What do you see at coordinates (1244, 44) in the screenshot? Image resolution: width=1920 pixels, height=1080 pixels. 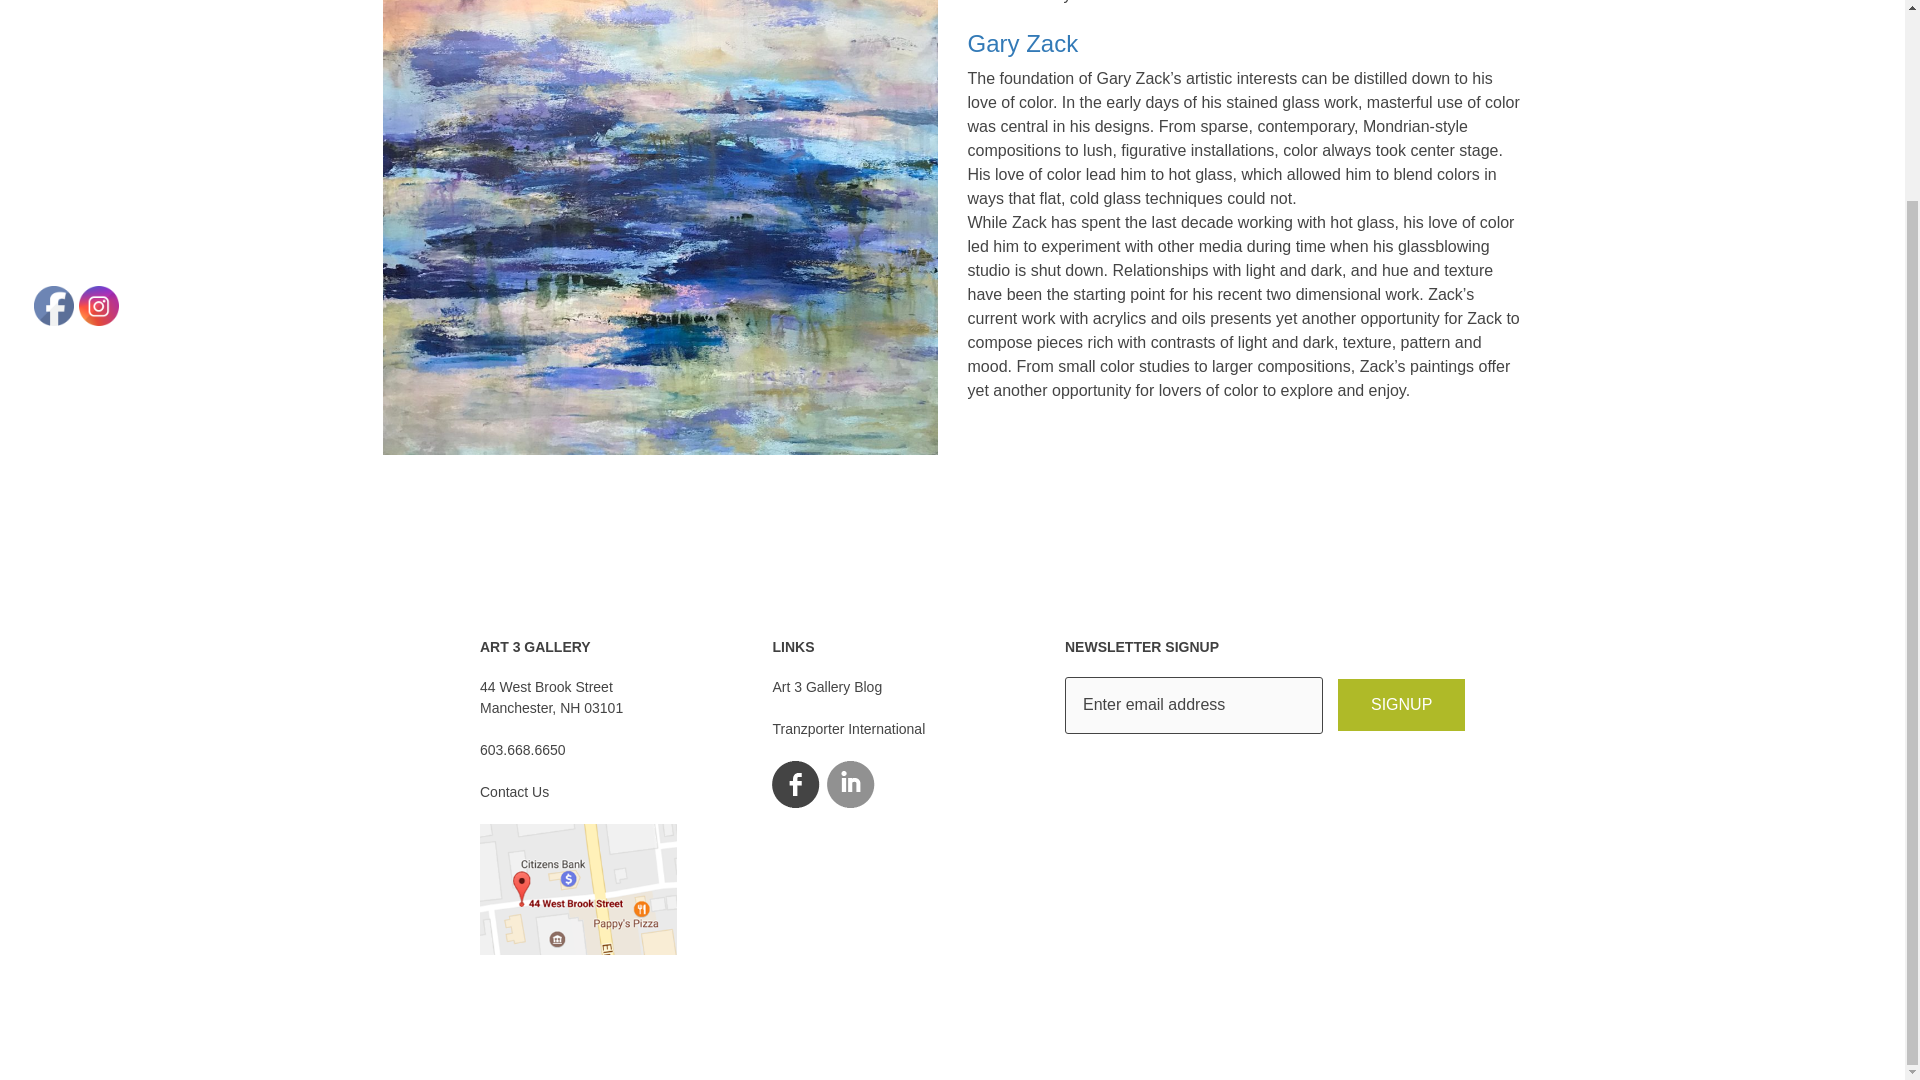 I see `Gary Zack` at bounding box center [1244, 44].